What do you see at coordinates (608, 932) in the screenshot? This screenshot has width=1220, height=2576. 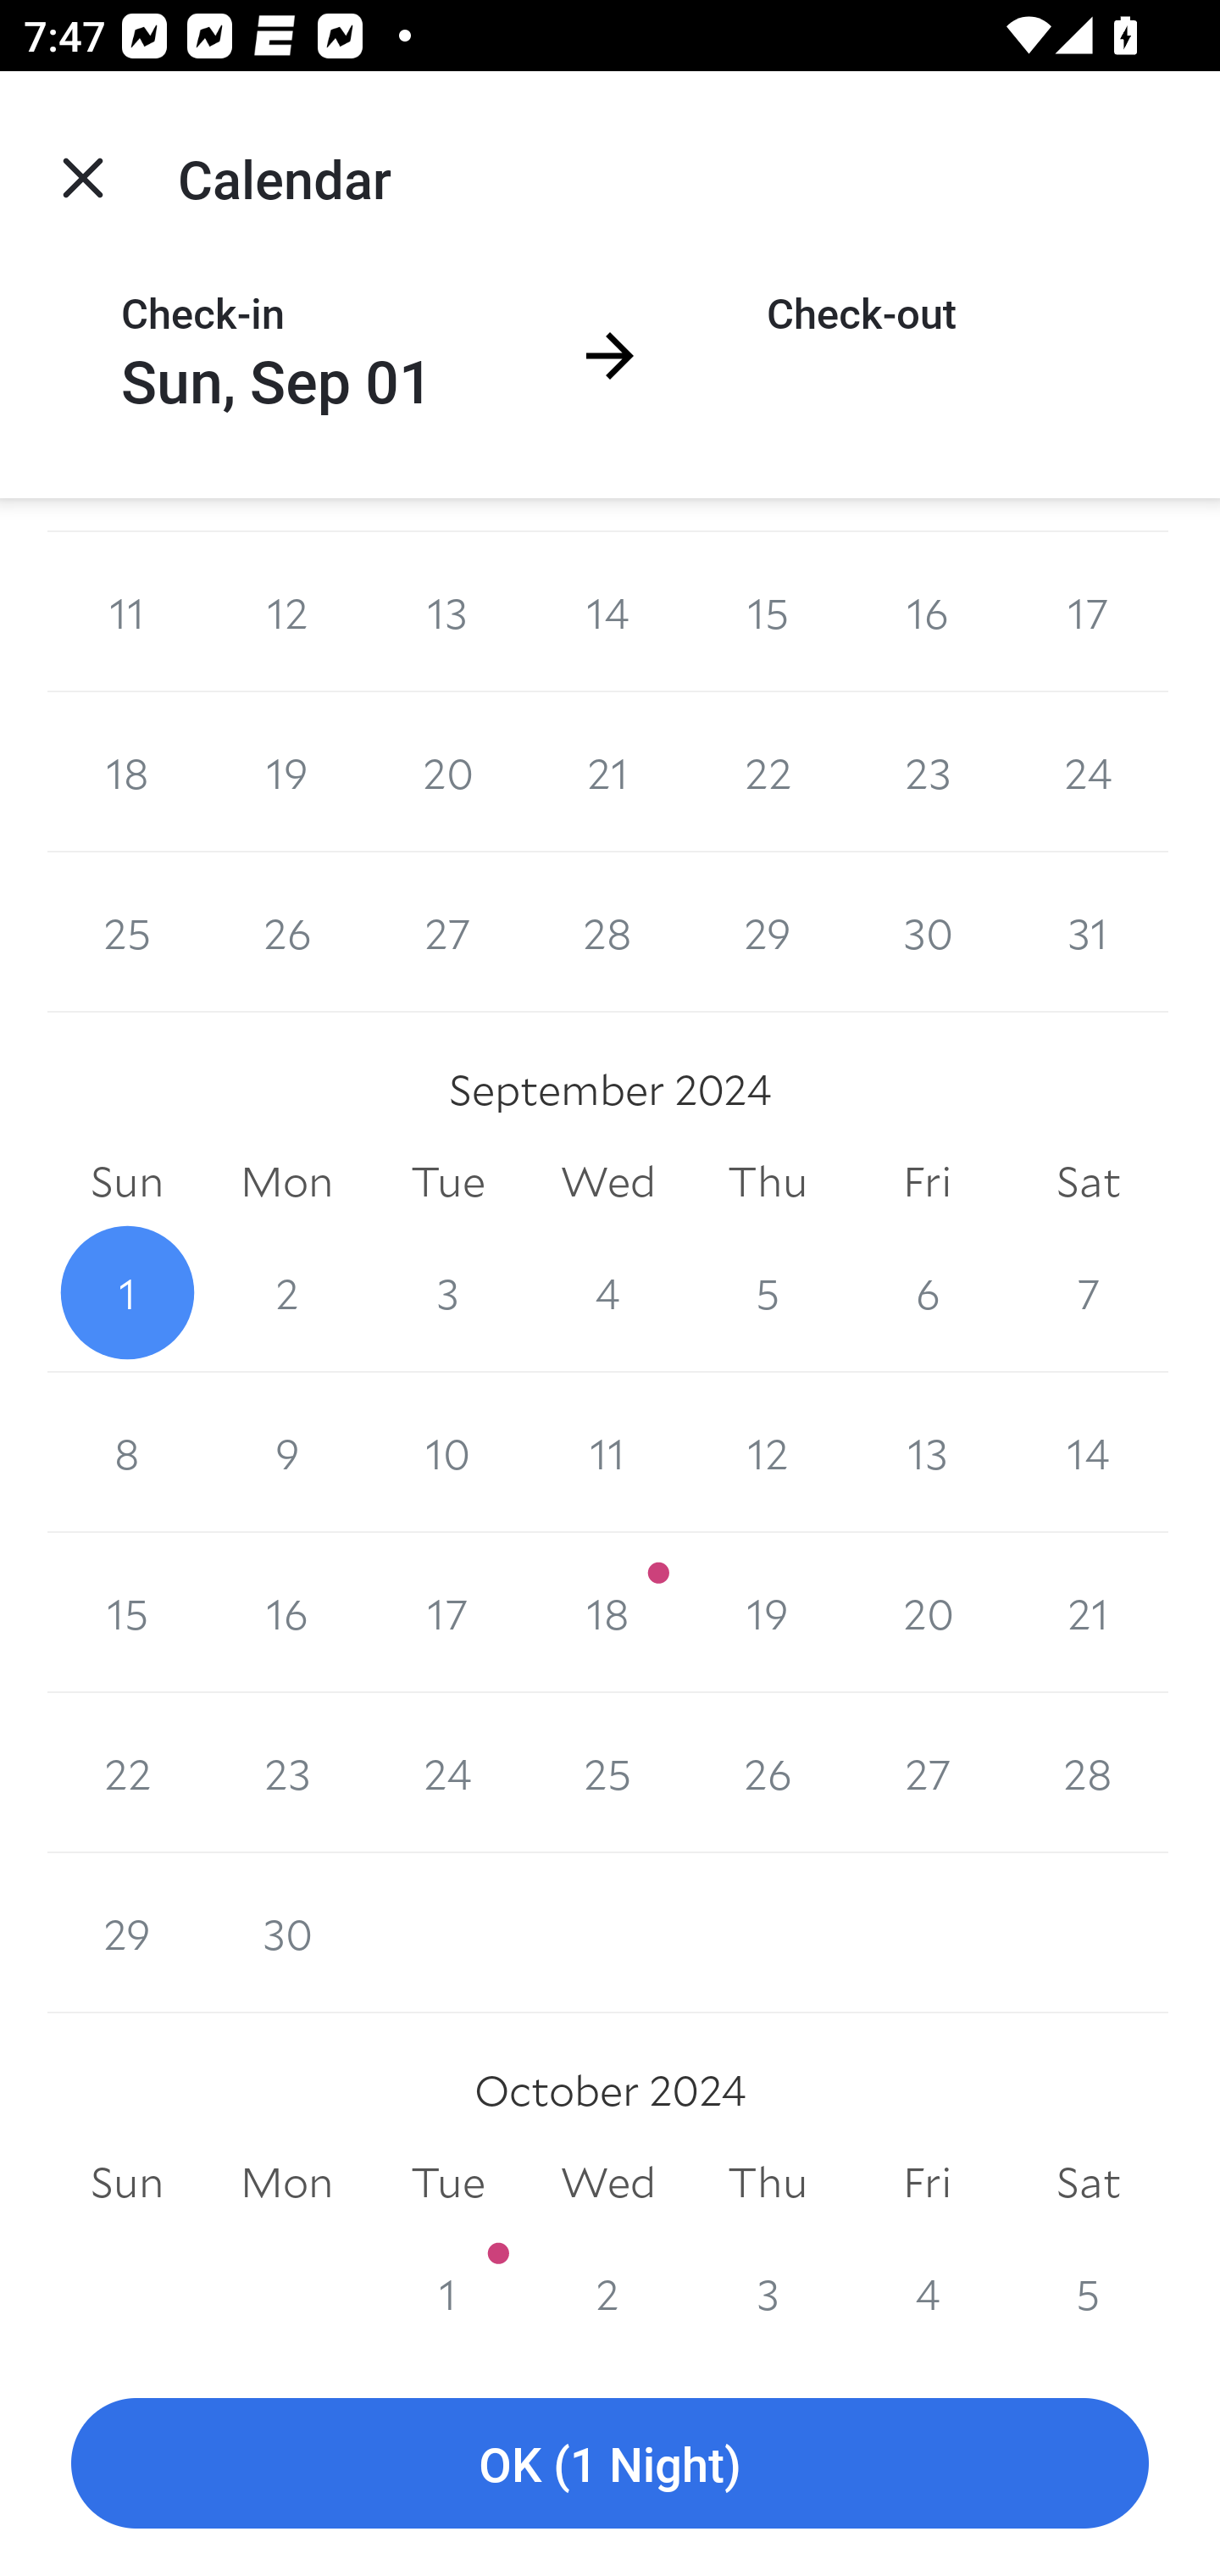 I see `28 28 August 2024` at bounding box center [608, 932].